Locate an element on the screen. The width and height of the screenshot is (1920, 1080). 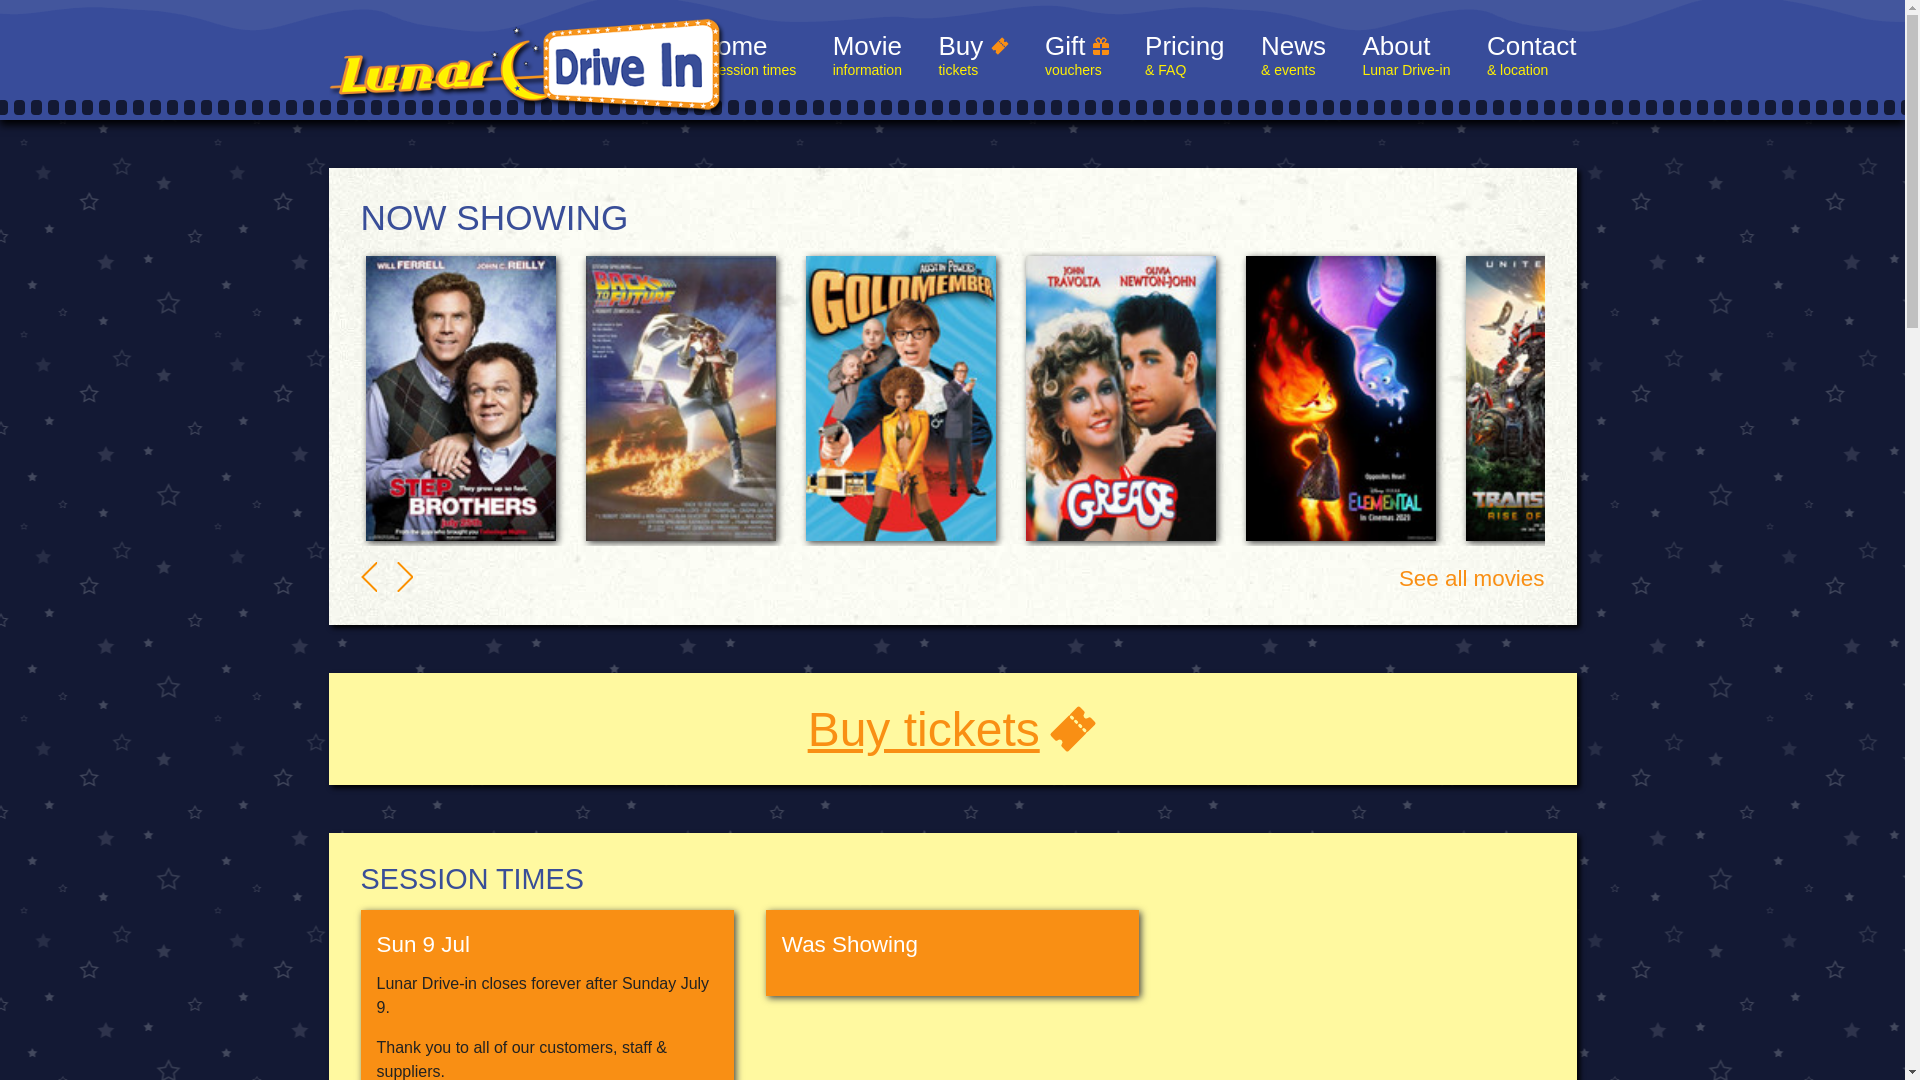
  is located at coordinates (405, 577).